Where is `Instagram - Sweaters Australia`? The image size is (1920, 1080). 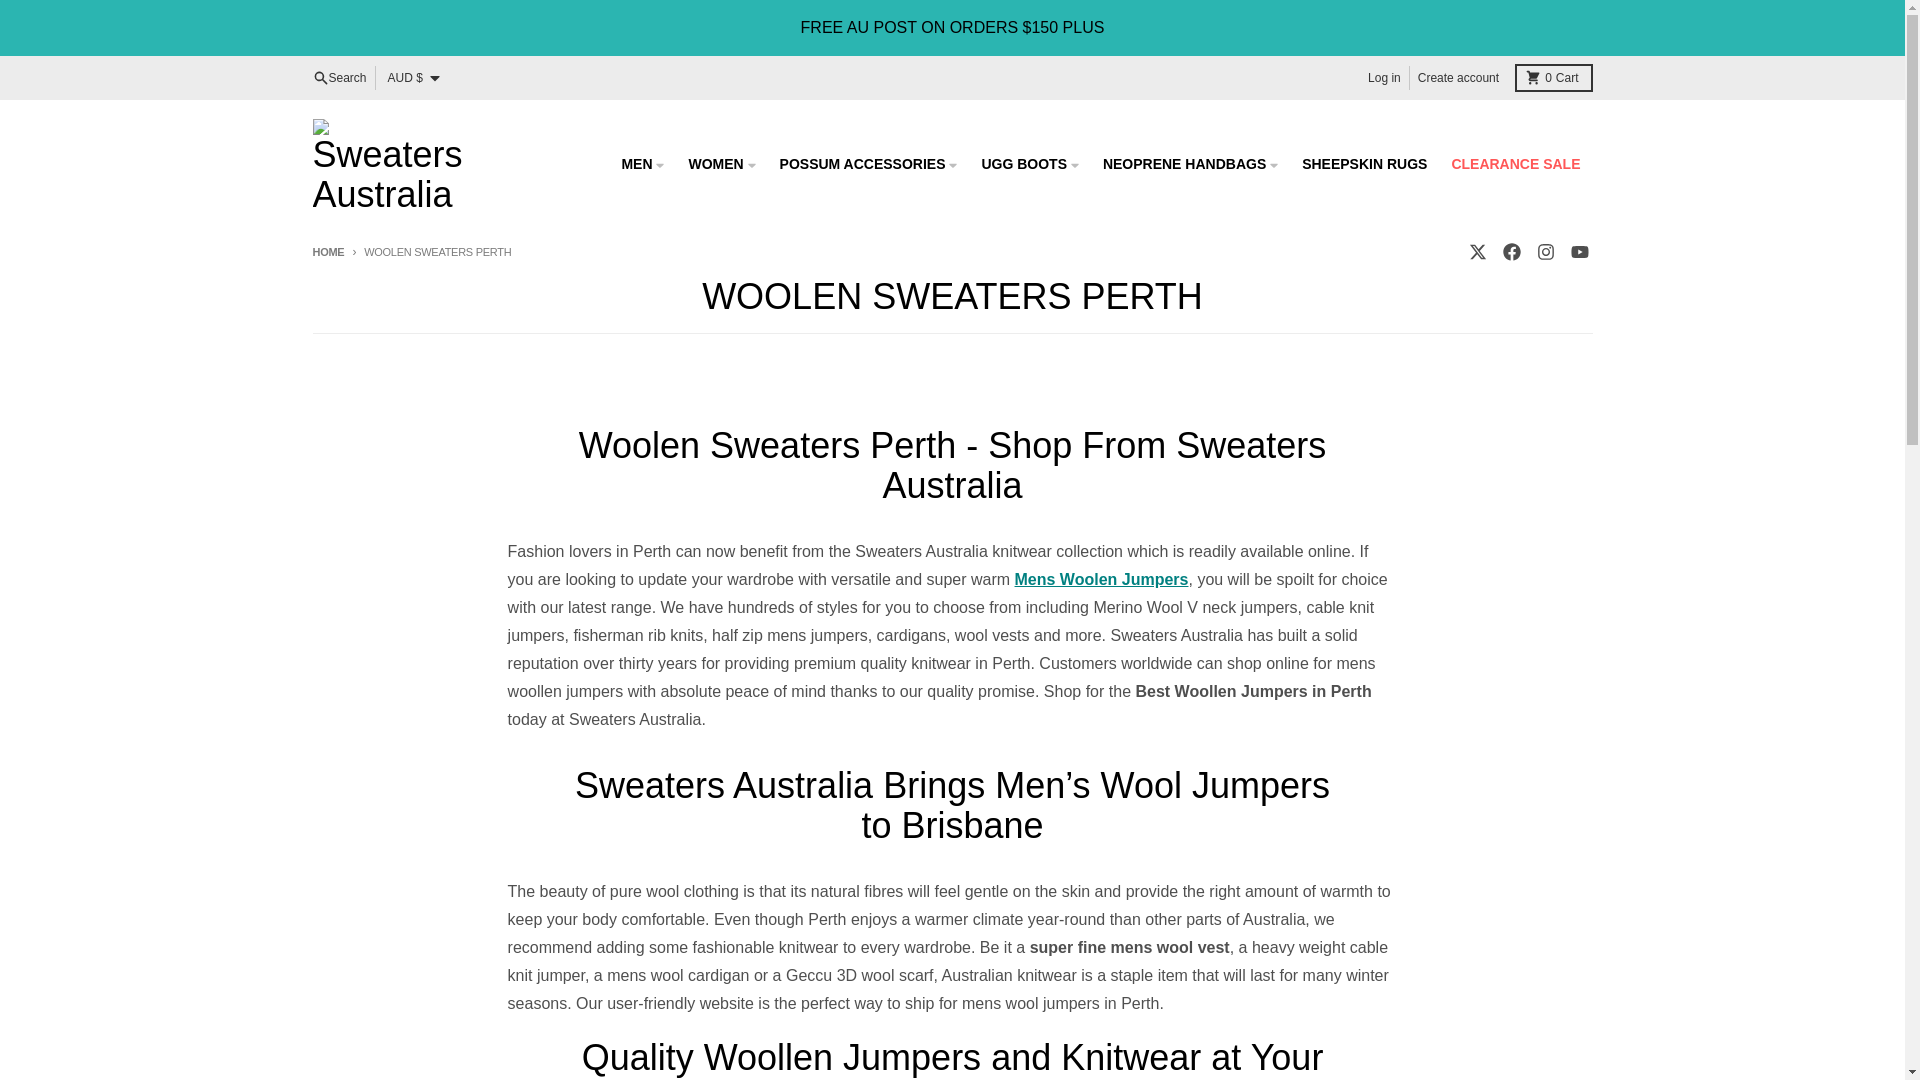
Instagram - Sweaters Australia is located at coordinates (1552, 77).